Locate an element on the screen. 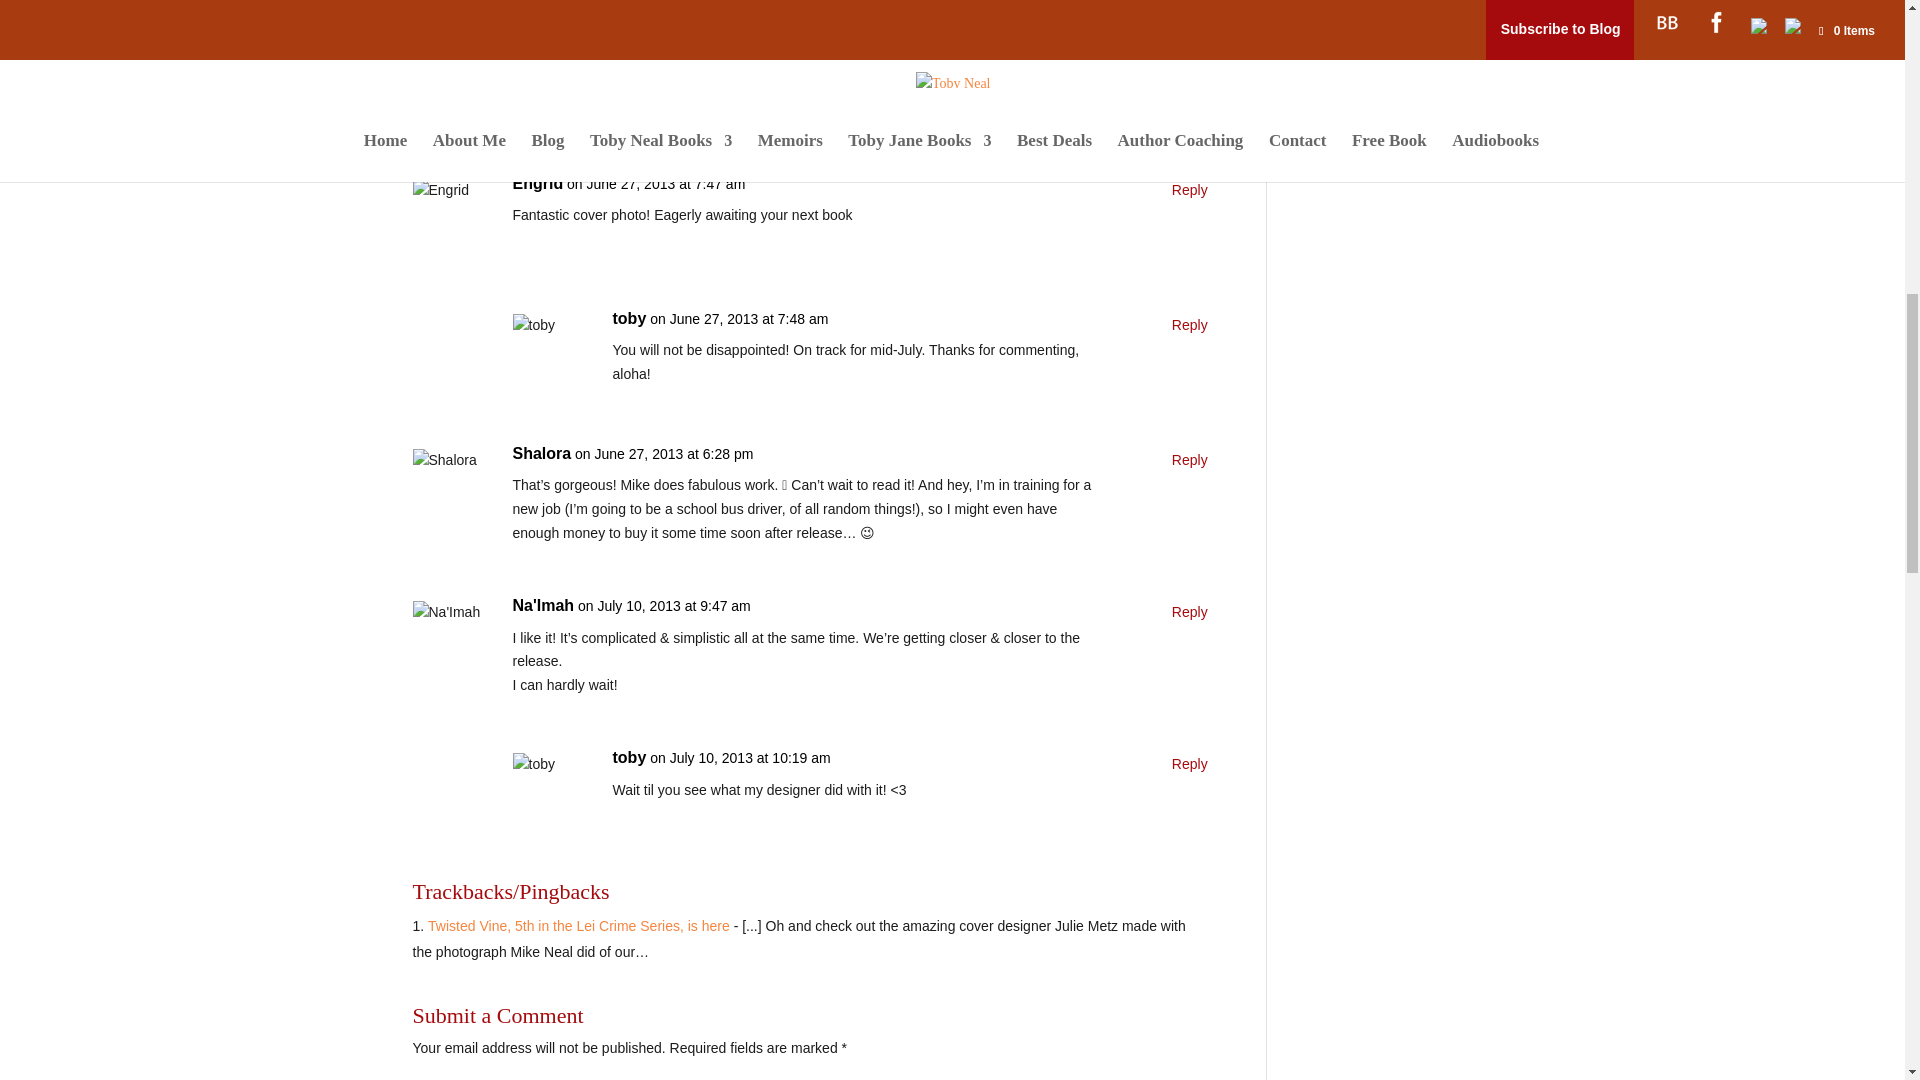  Reply is located at coordinates (1189, 191).